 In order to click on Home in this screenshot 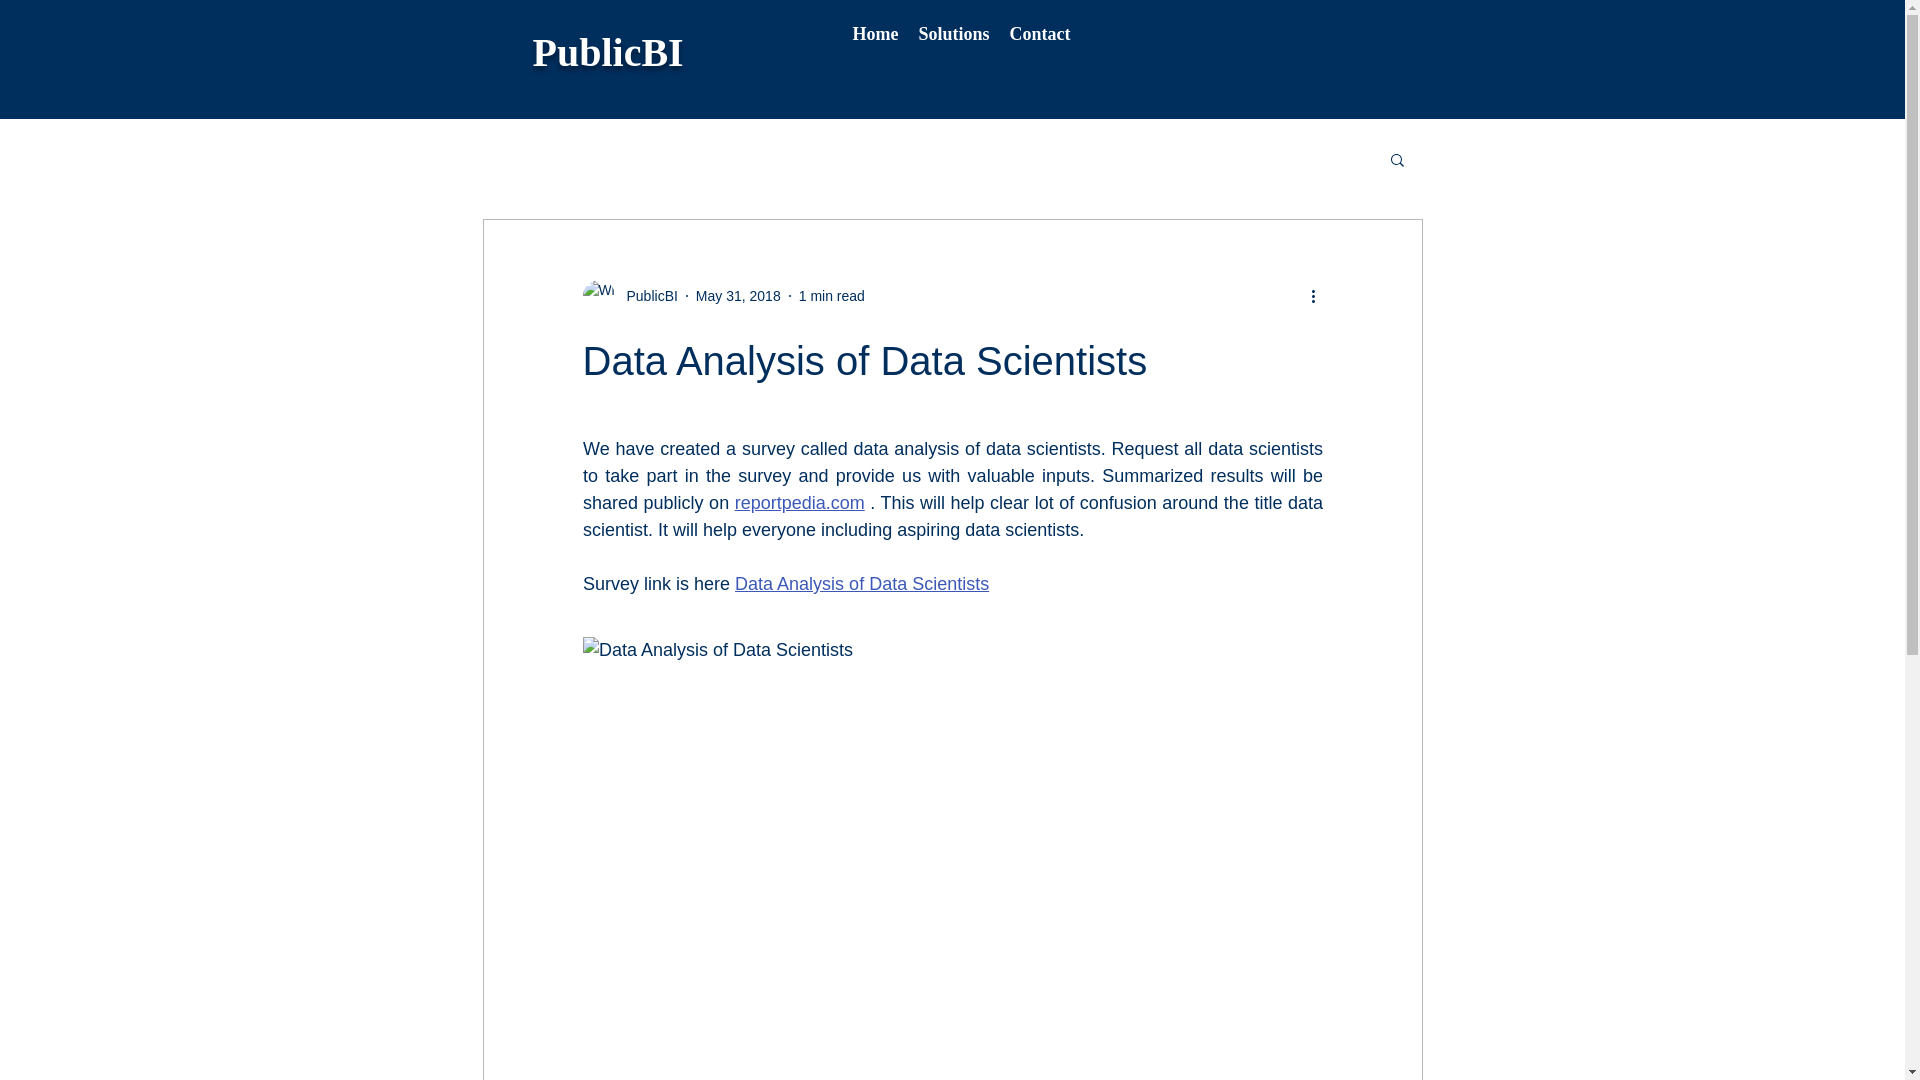, I will do `click(875, 32)`.